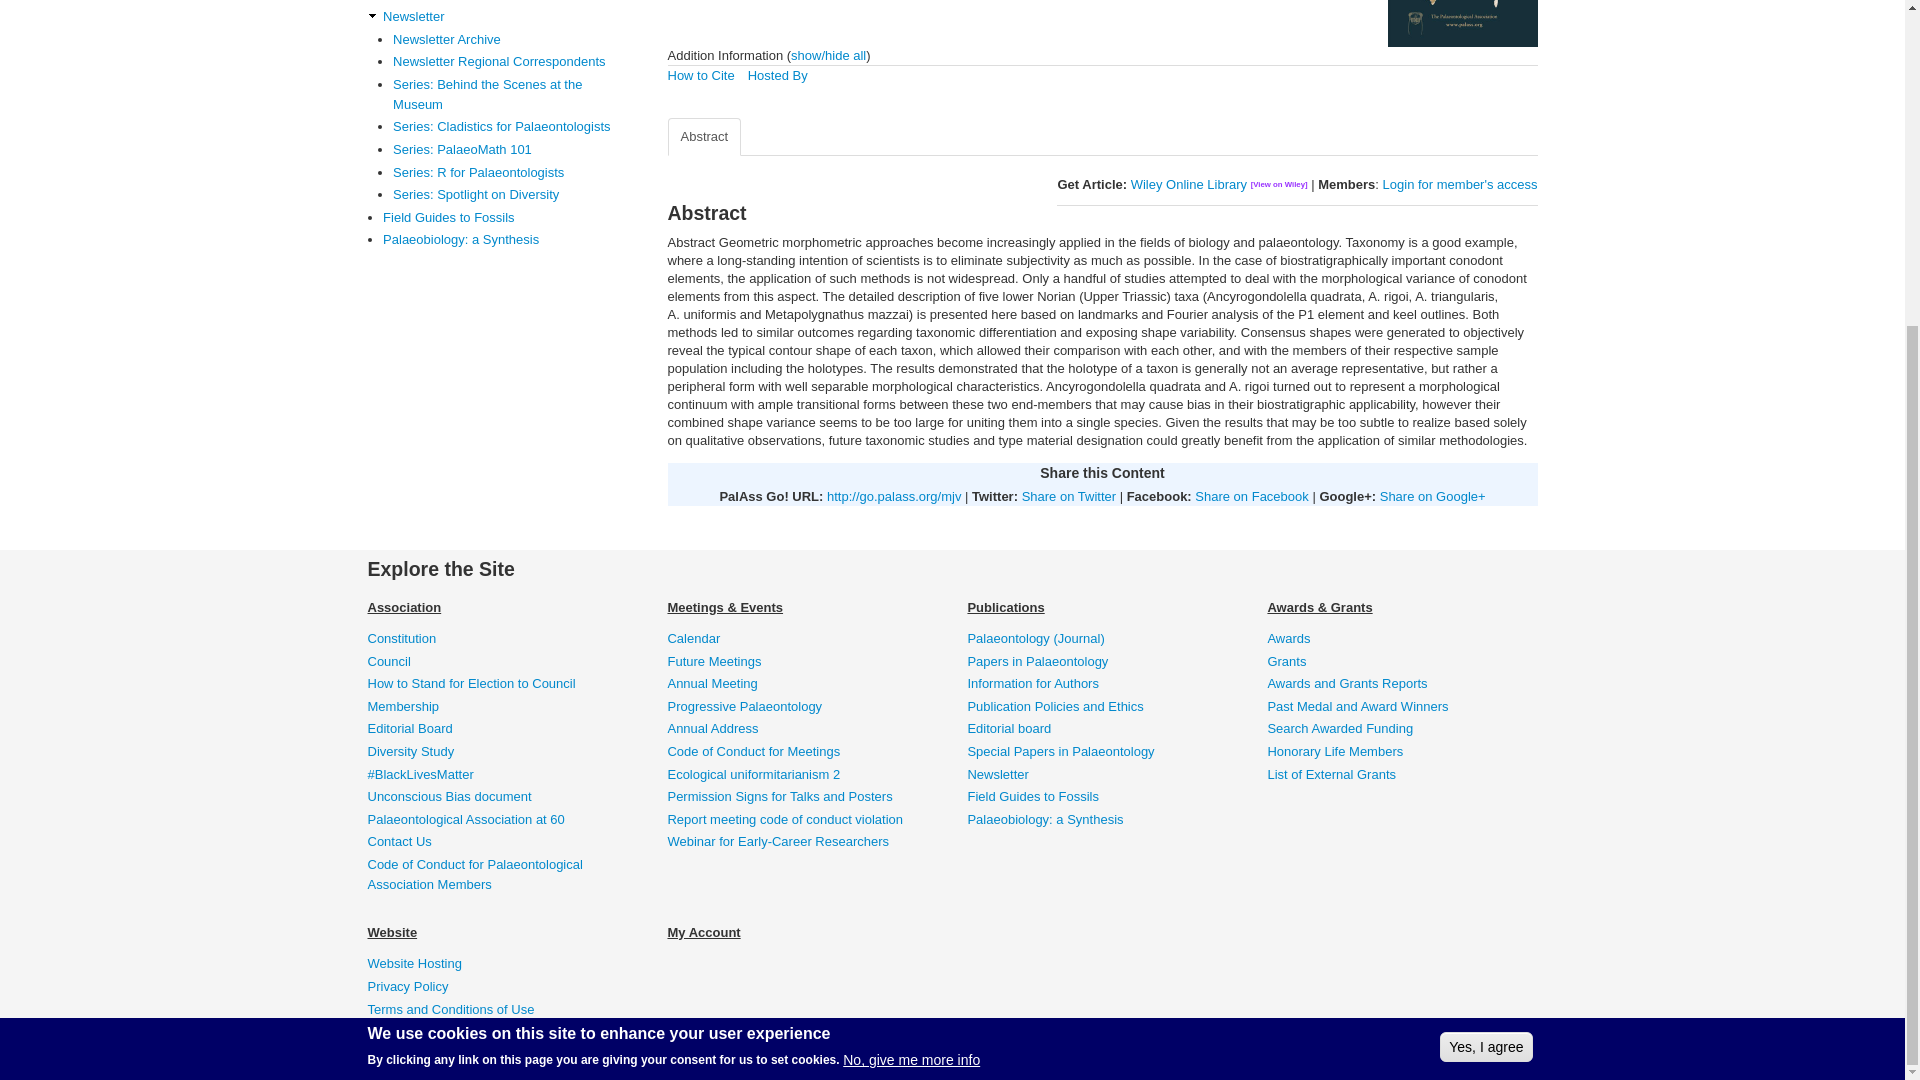  I want to click on Series: Spotlight on Diversity, so click(508, 194).